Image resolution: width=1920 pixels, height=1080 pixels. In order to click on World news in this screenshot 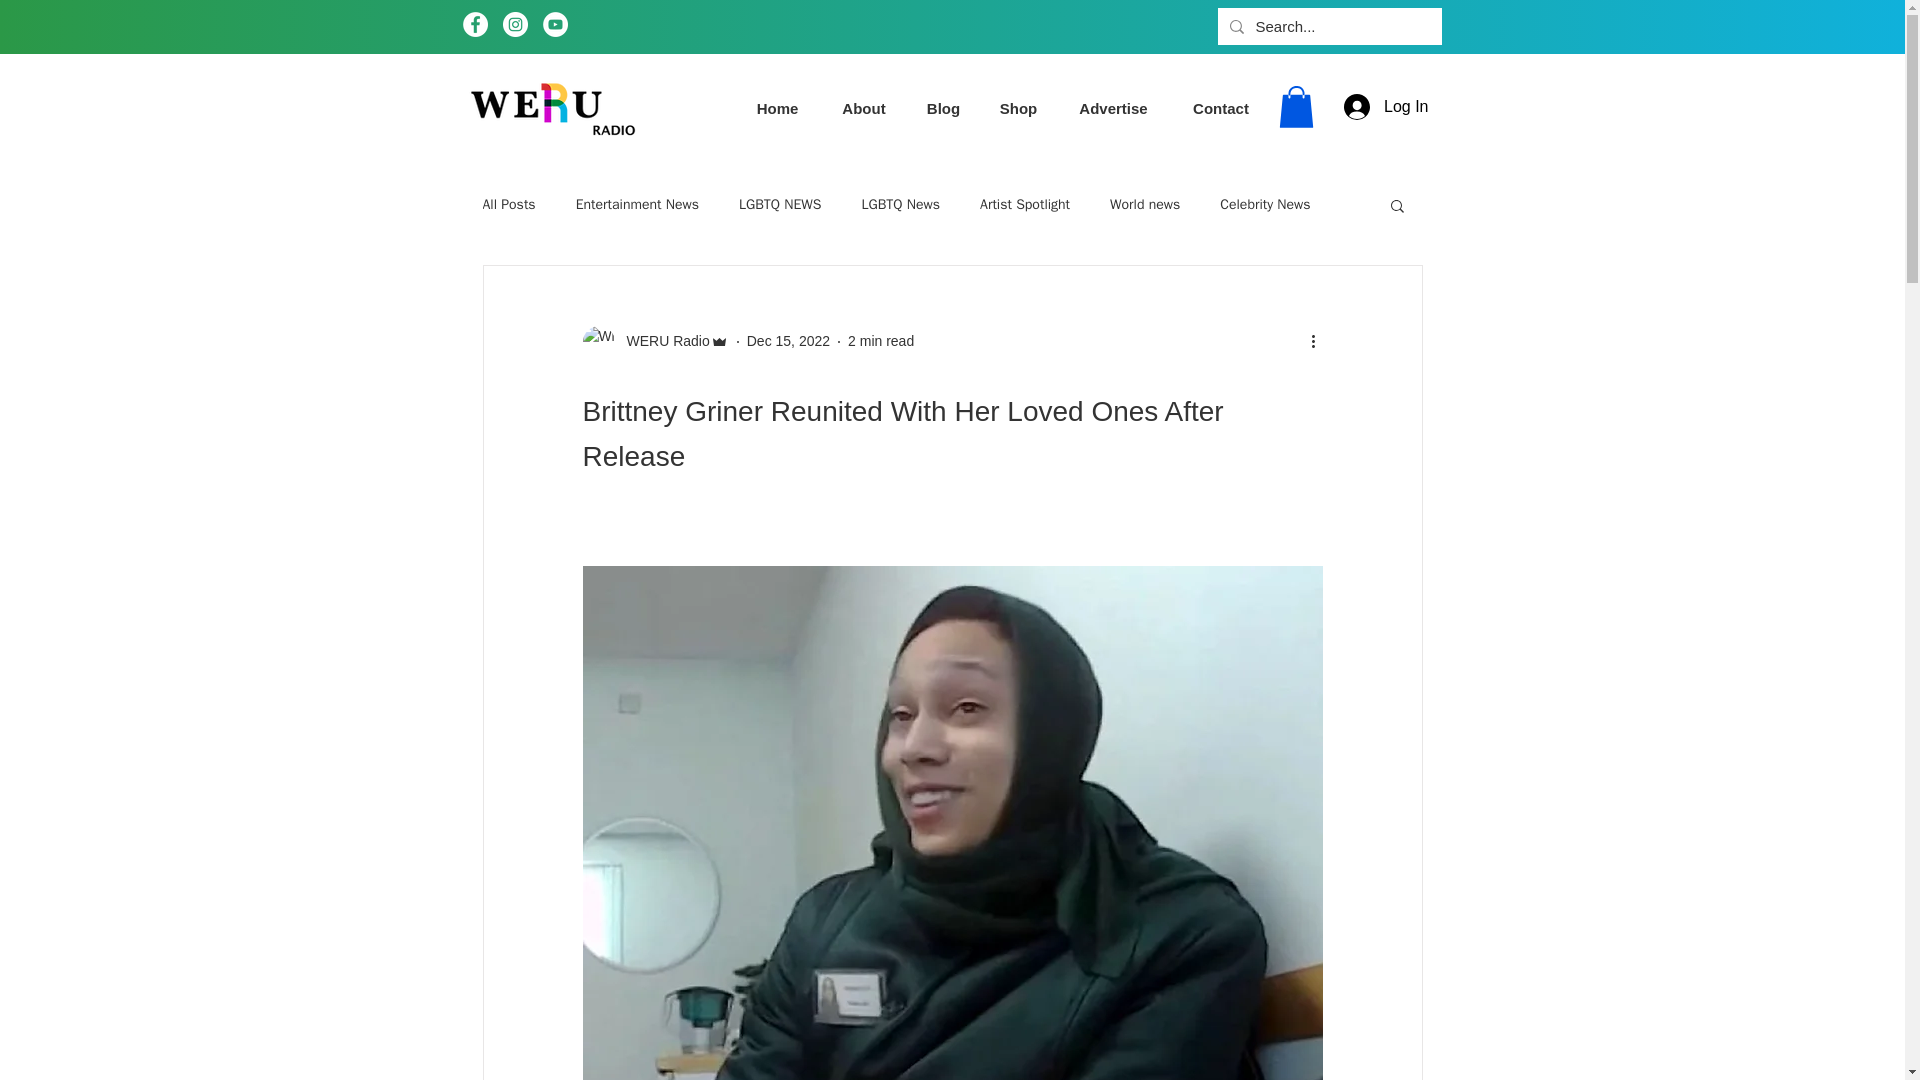, I will do `click(1144, 204)`.